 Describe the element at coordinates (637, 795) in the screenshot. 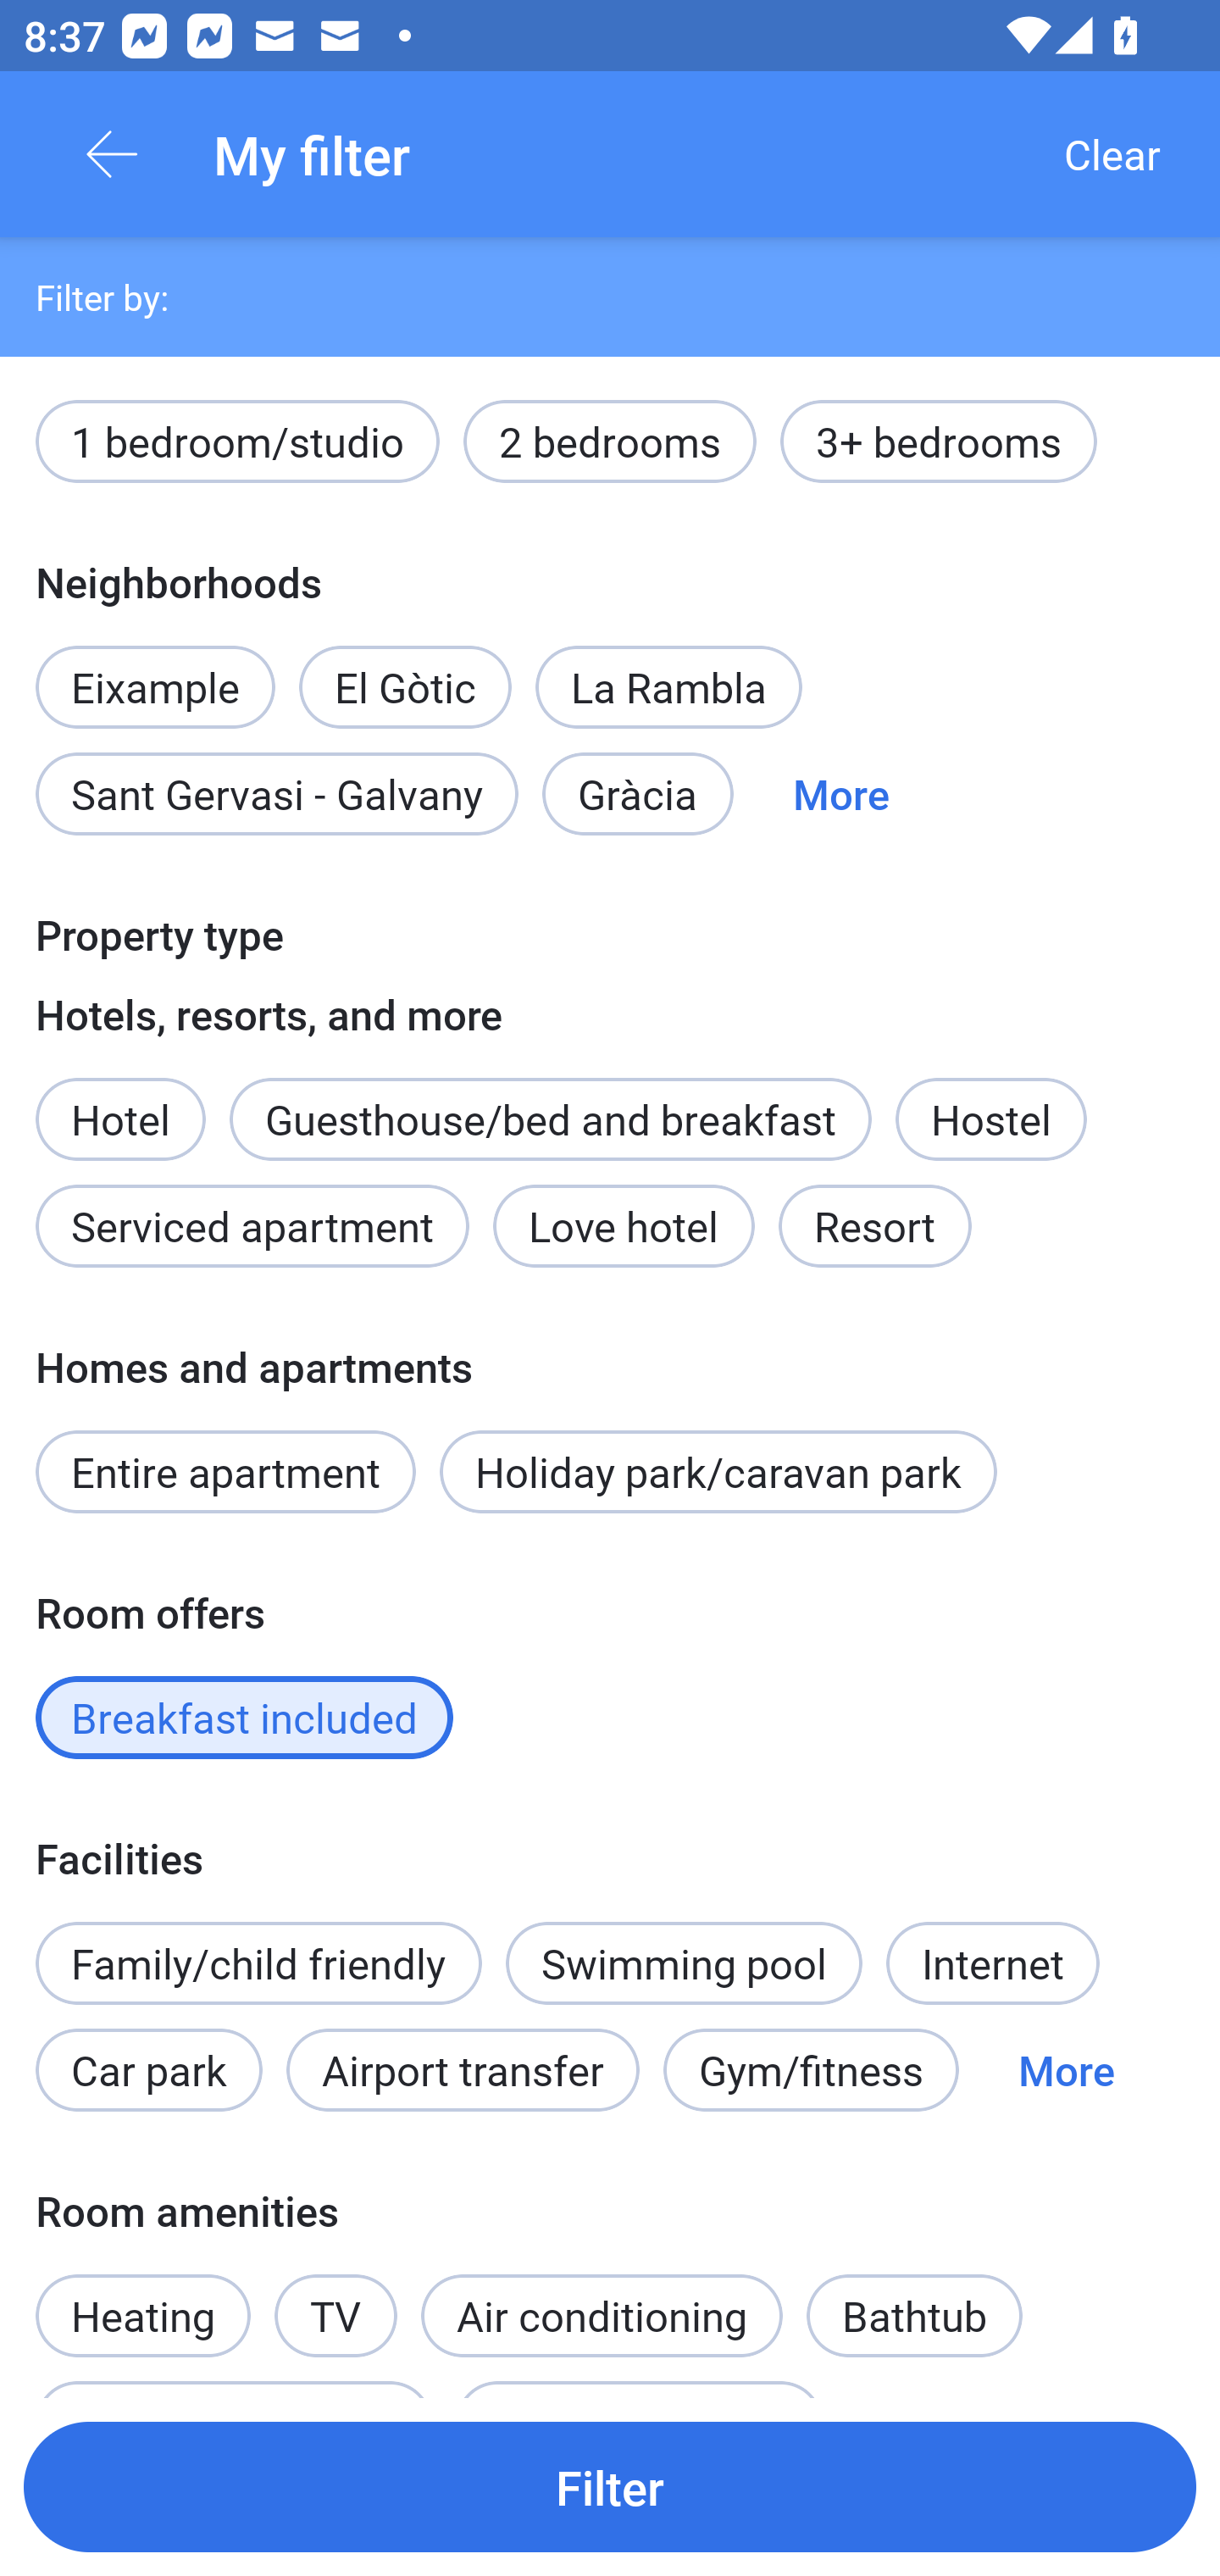

I see `Gràcia` at that location.